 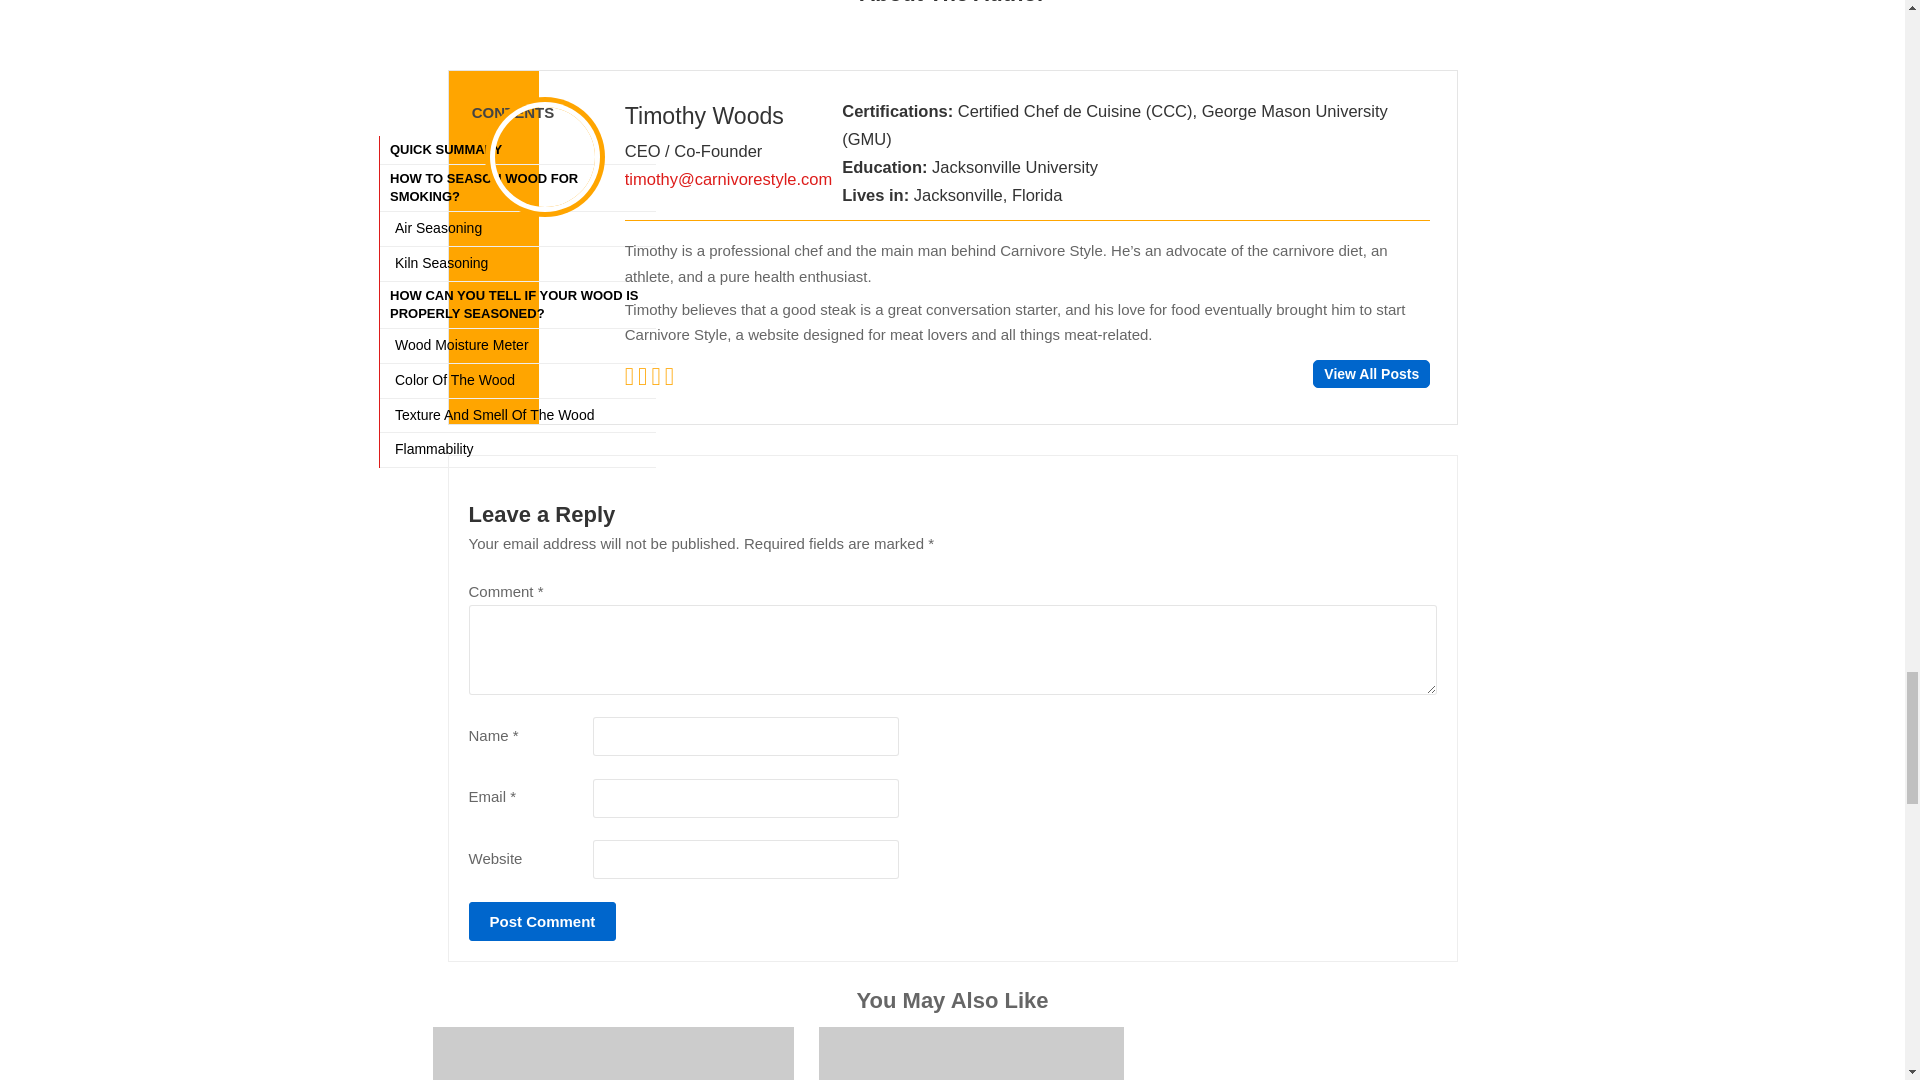 I want to click on Post Comment, so click(x=542, y=920).